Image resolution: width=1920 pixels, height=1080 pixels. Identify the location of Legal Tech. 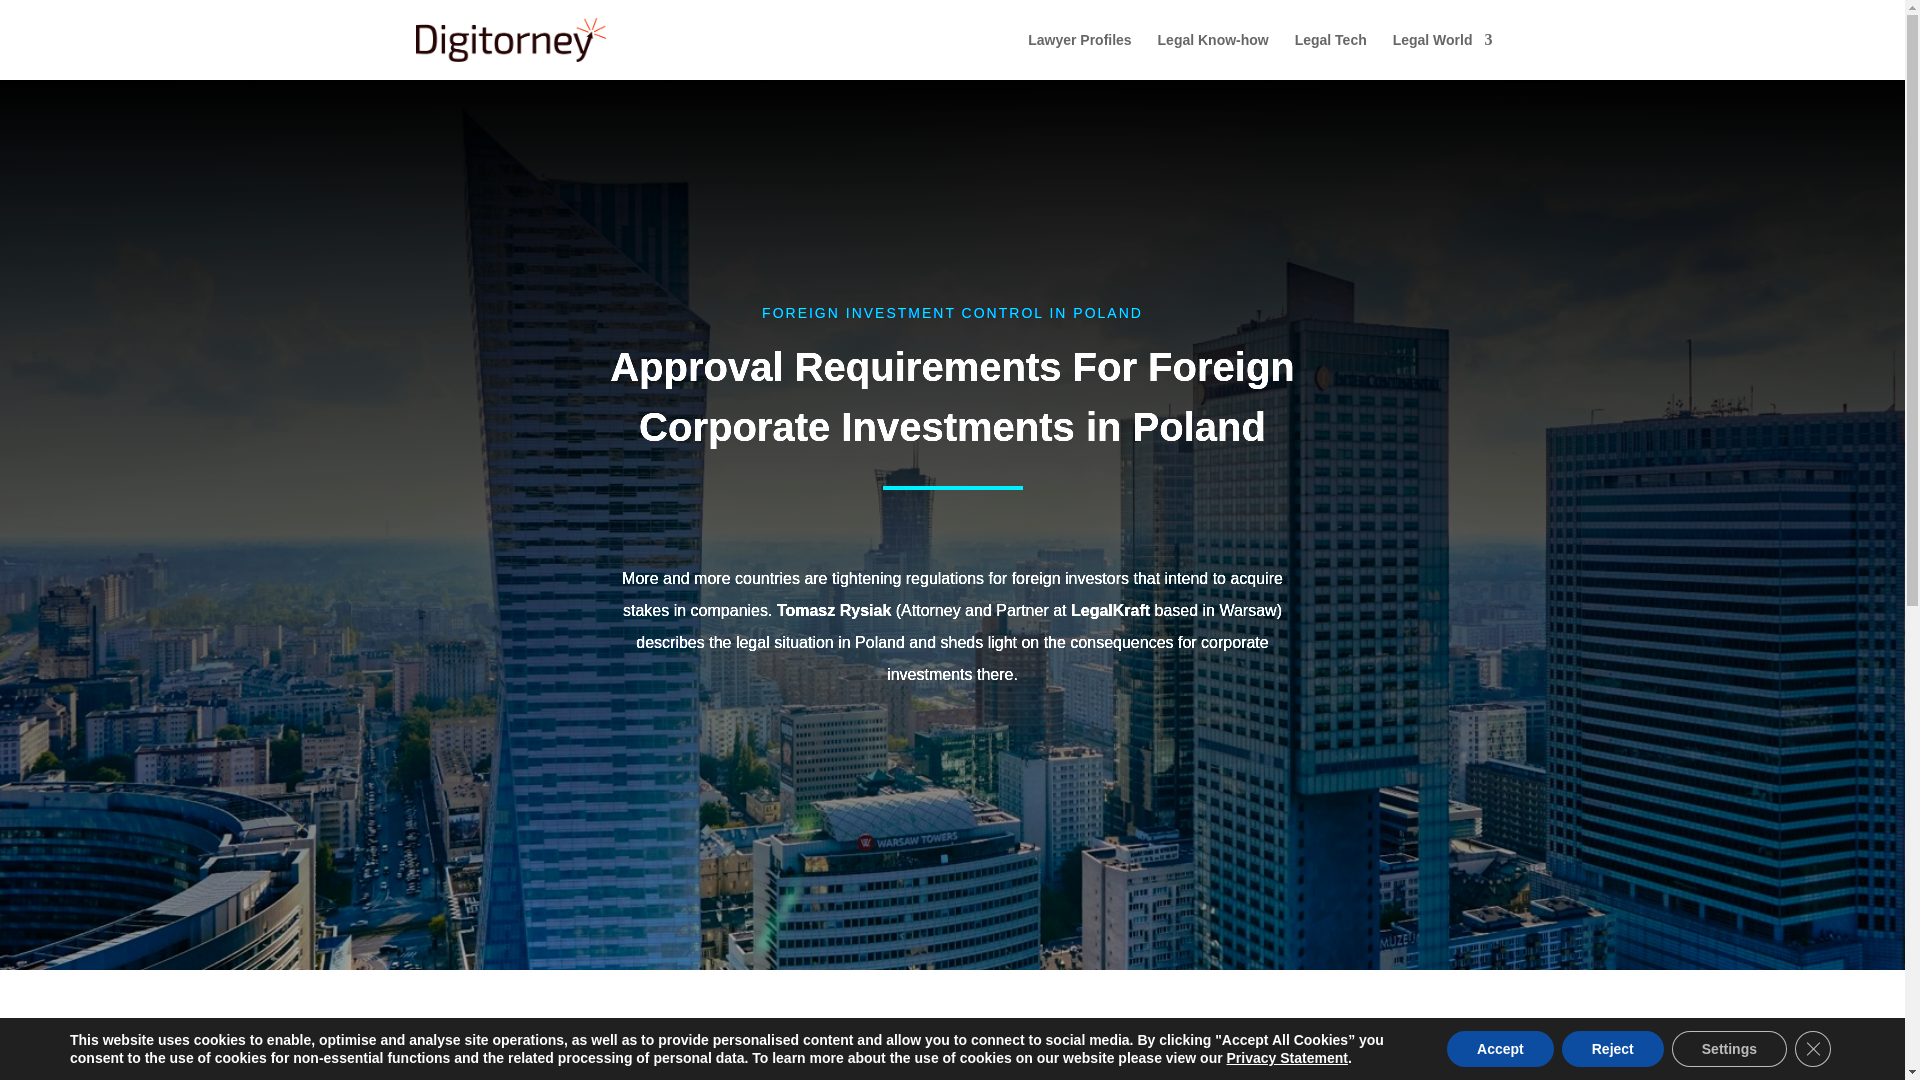
(1330, 56).